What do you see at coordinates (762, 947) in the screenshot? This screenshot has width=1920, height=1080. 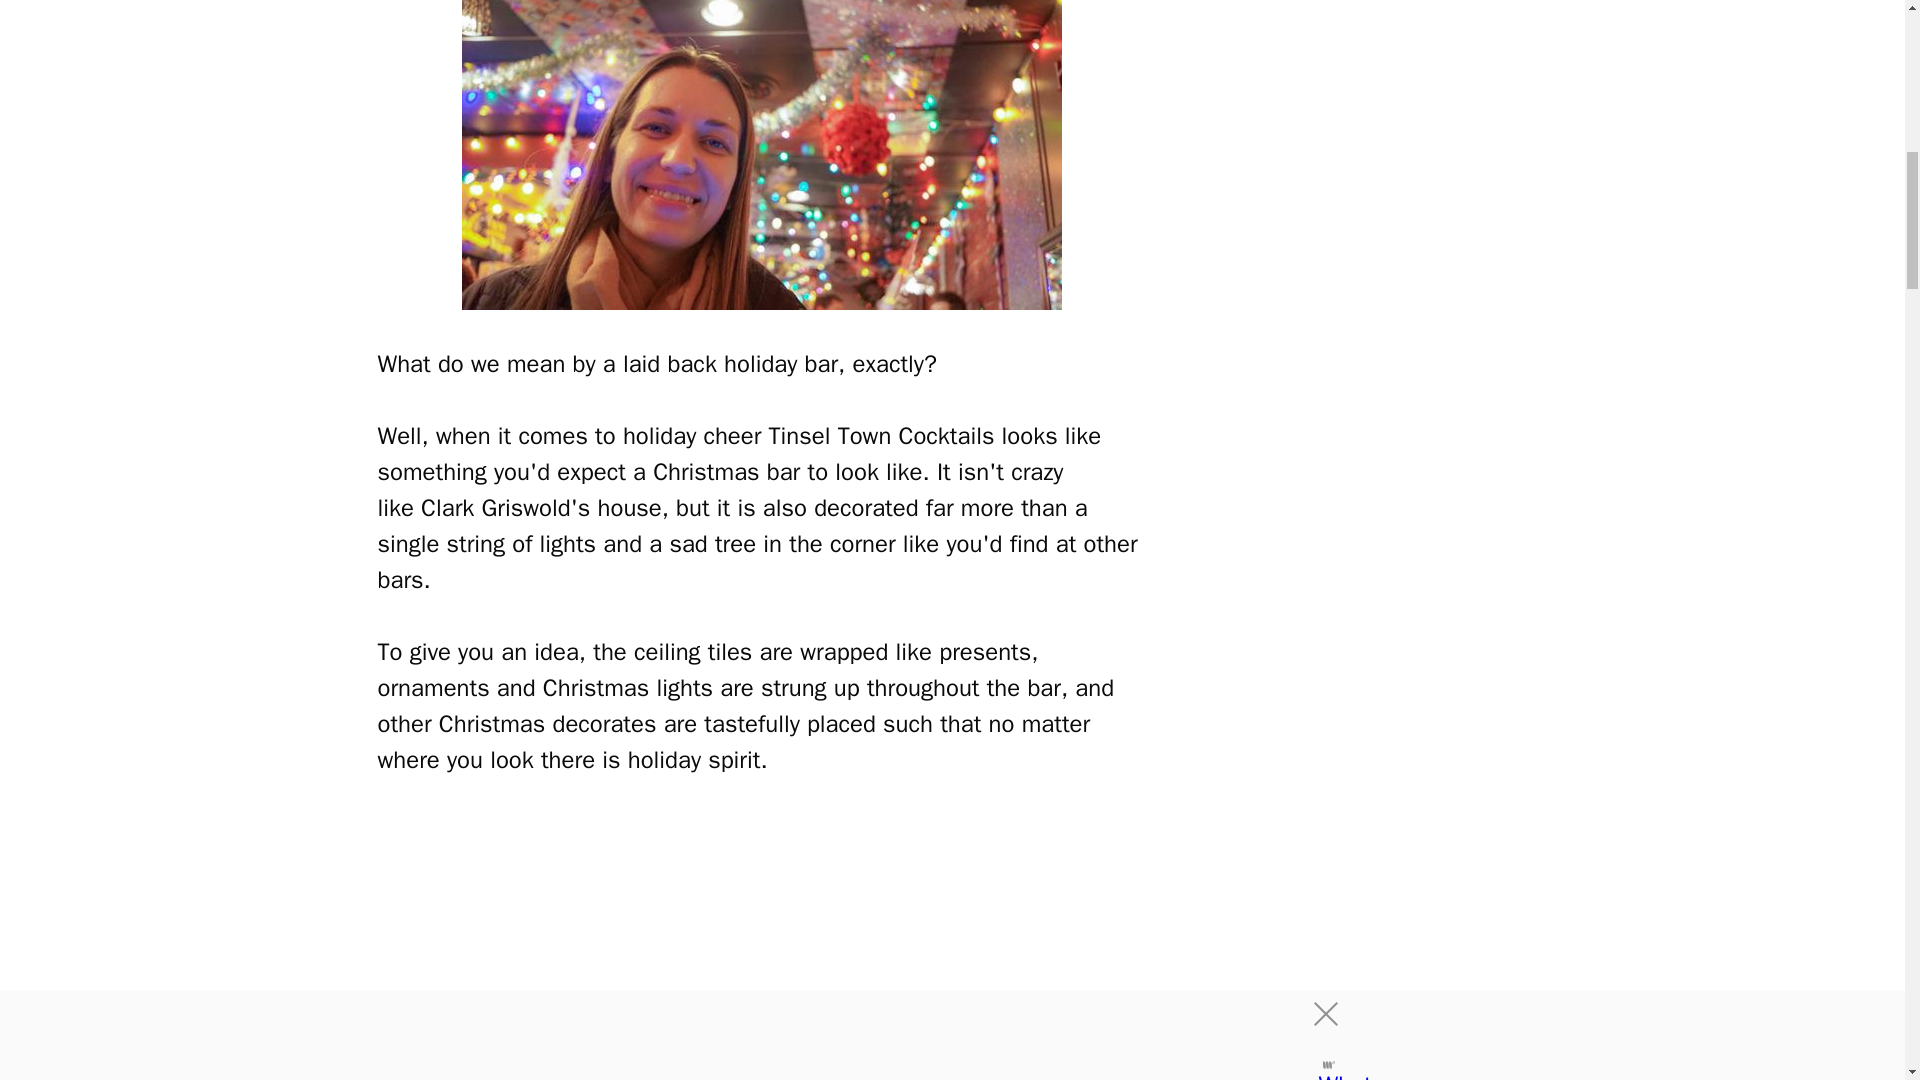 I see `Tinsel Town Cocktails` at bounding box center [762, 947].